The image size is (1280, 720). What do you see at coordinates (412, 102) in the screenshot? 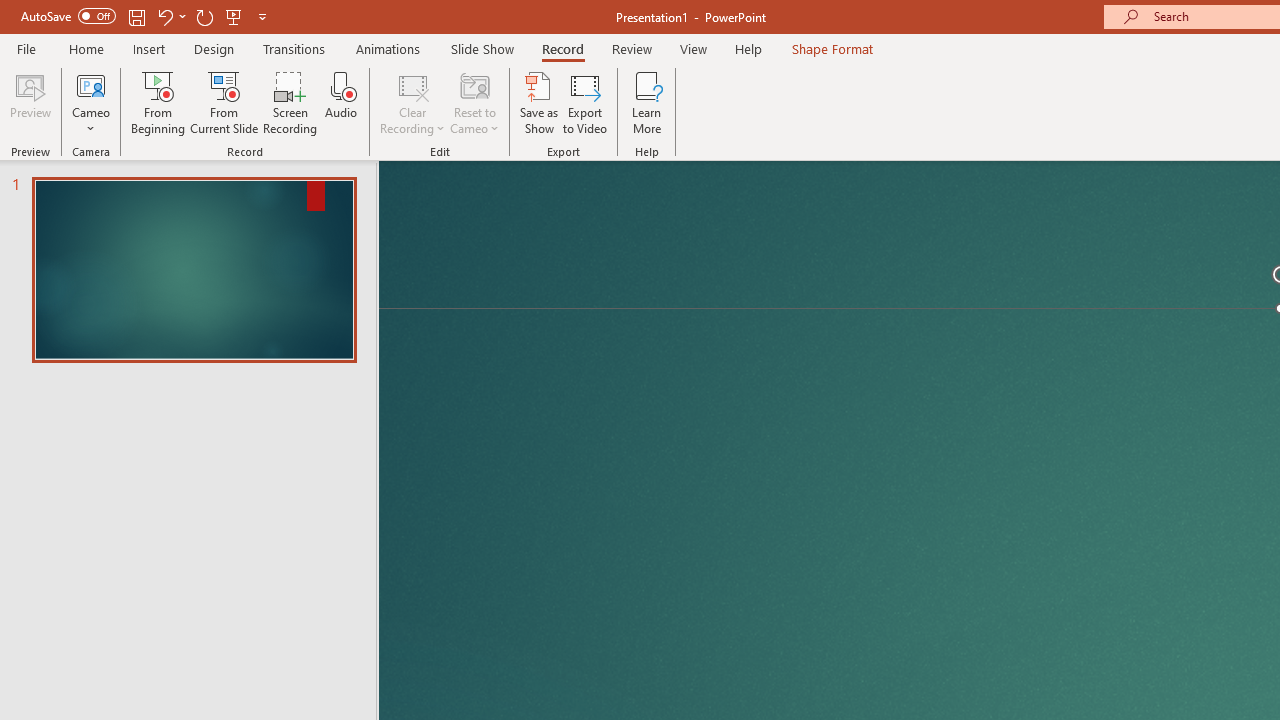
I see `Clear Recording` at bounding box center [412, 102].